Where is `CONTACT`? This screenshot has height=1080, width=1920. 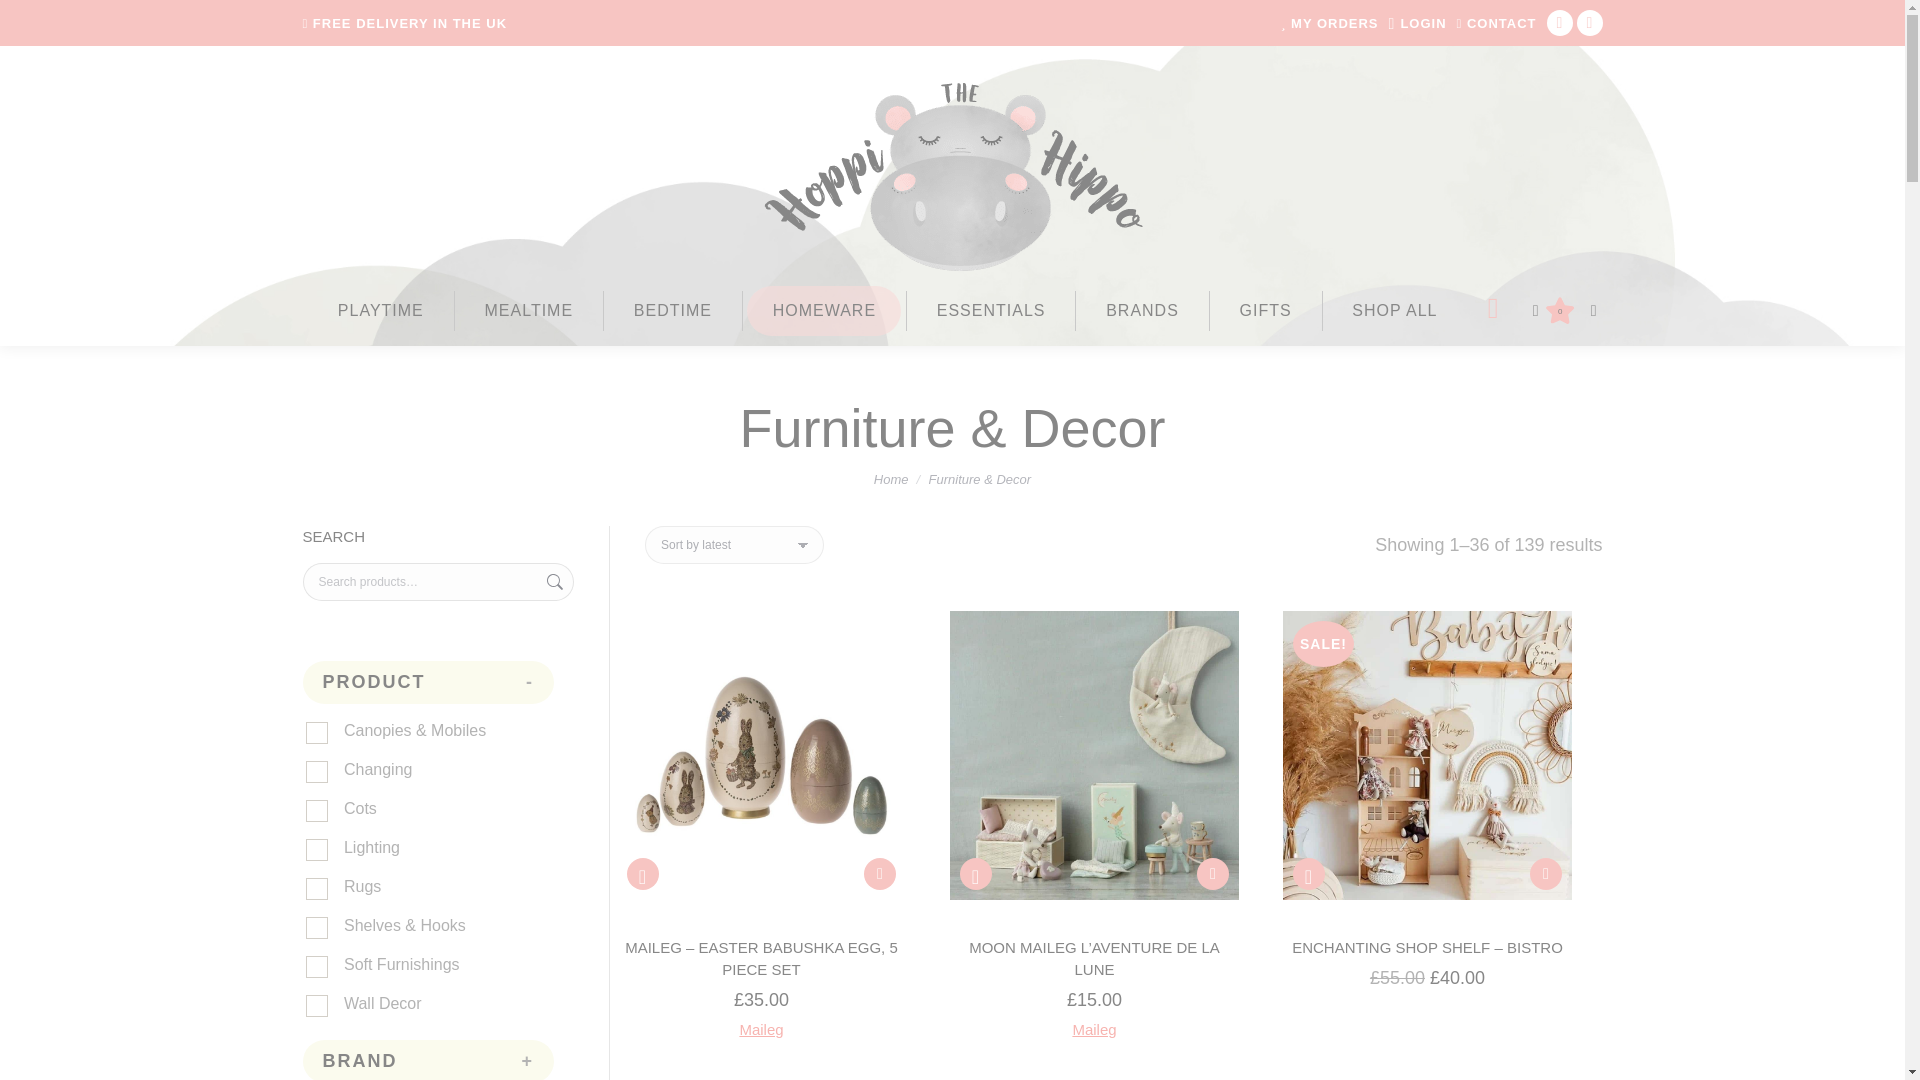
CONTACT is located at coordinates (1497, 24).